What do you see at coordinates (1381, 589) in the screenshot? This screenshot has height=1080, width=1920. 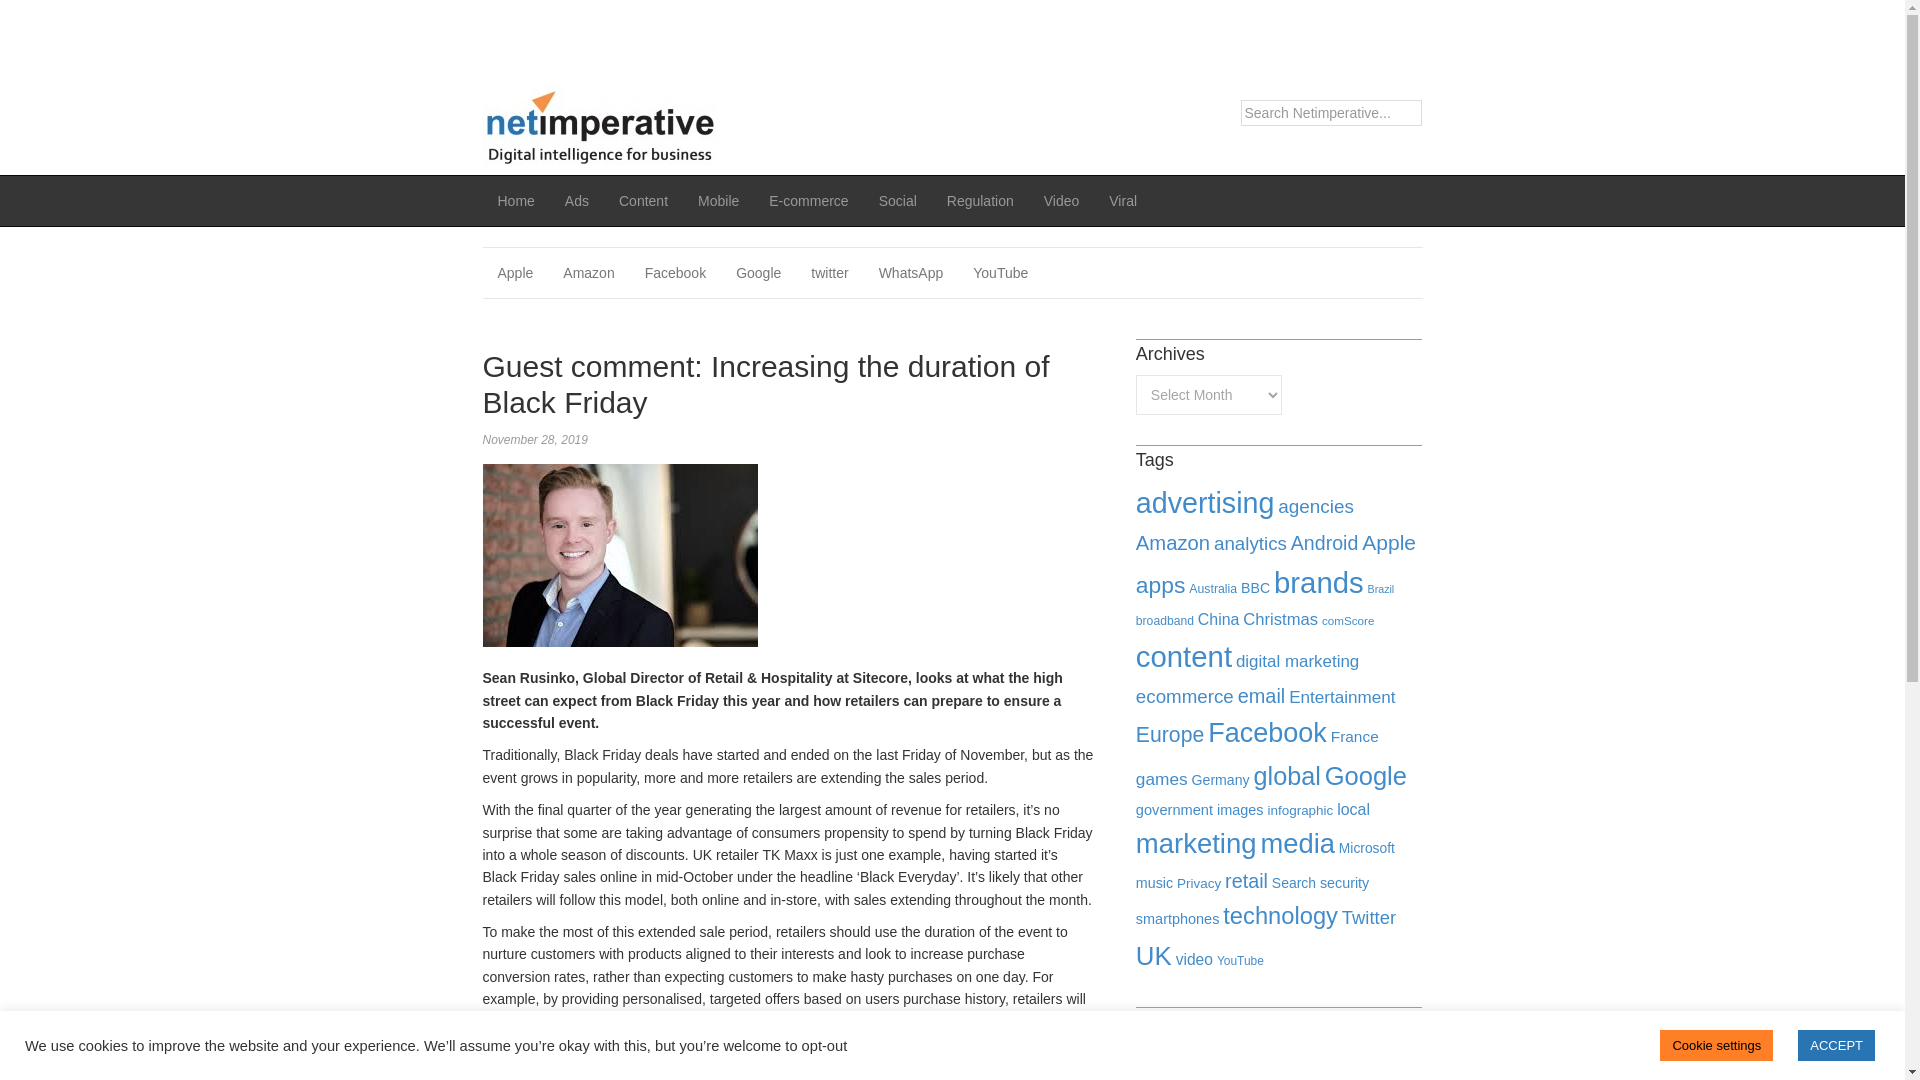 I see `Brazil` at bounding box center [1381, 589].